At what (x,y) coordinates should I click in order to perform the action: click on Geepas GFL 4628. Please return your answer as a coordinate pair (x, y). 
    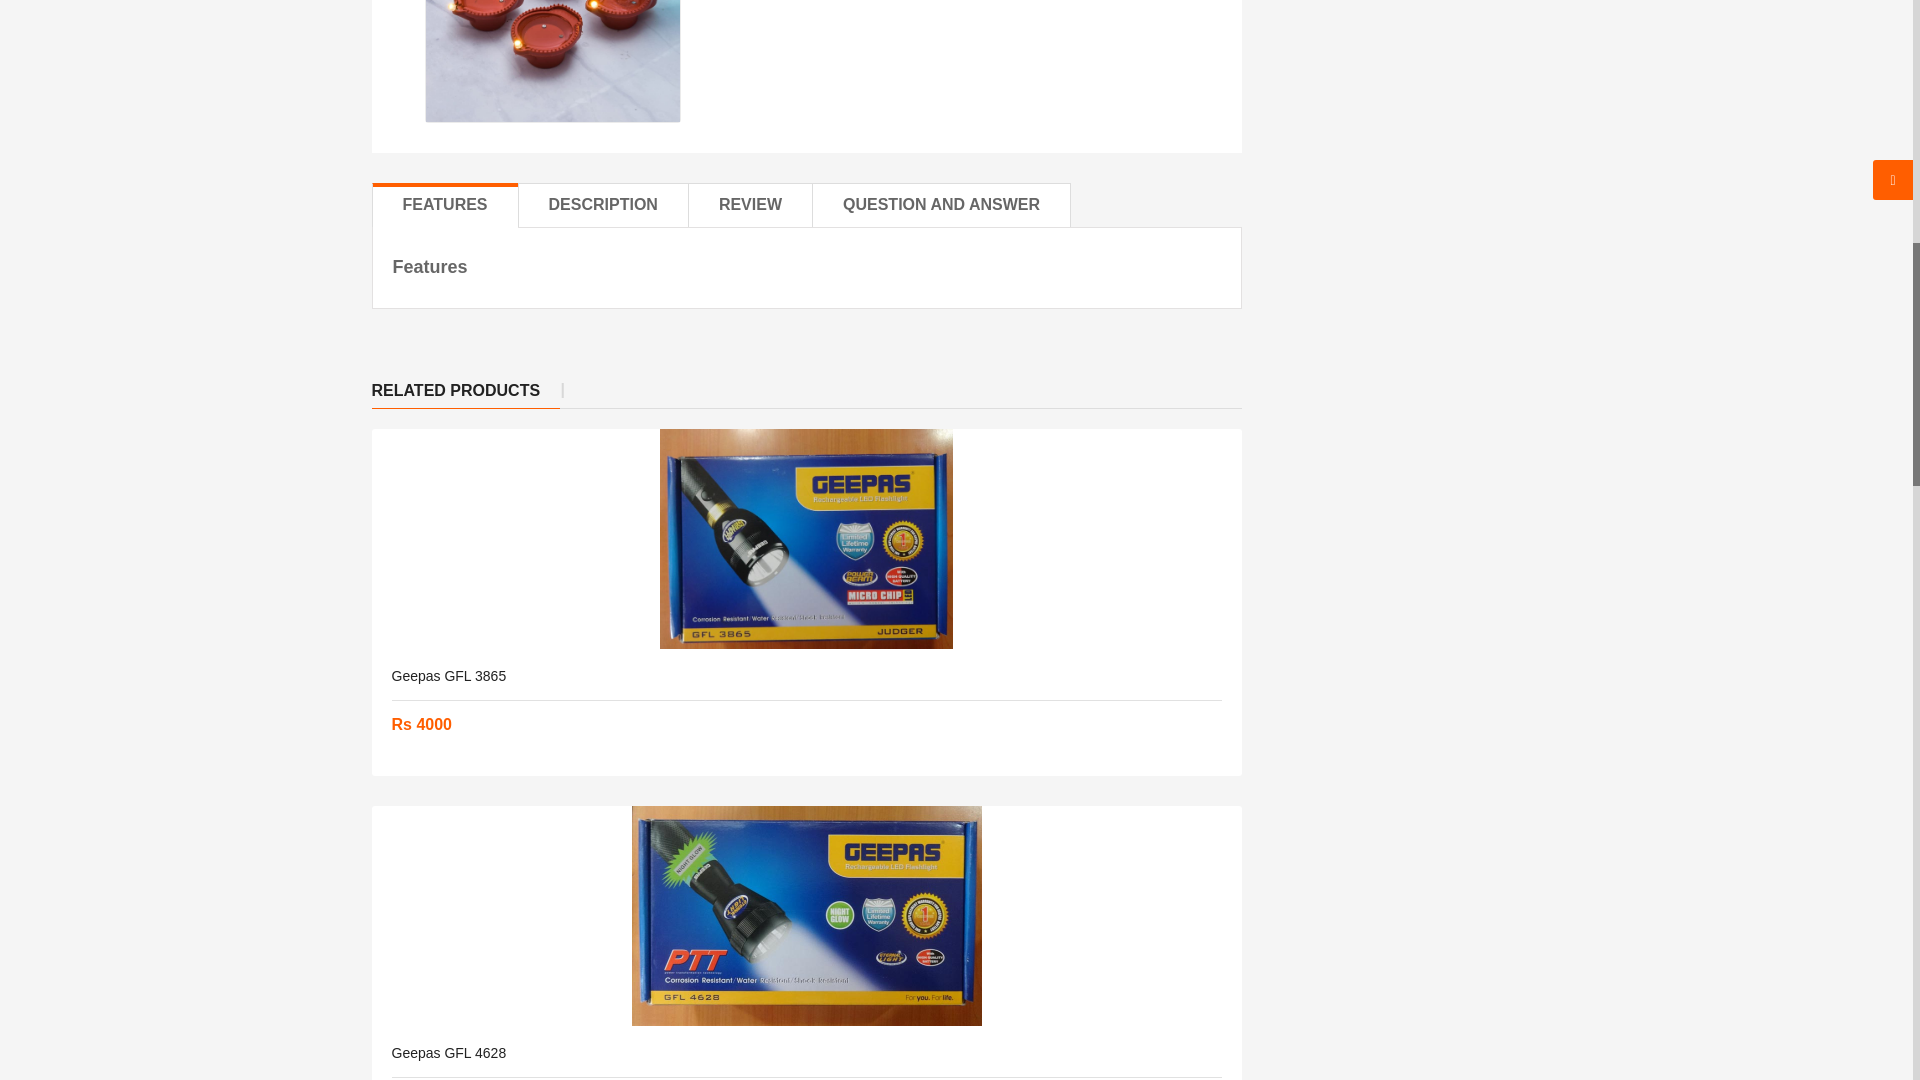
    Looking at the image, I should click on (806, 916).